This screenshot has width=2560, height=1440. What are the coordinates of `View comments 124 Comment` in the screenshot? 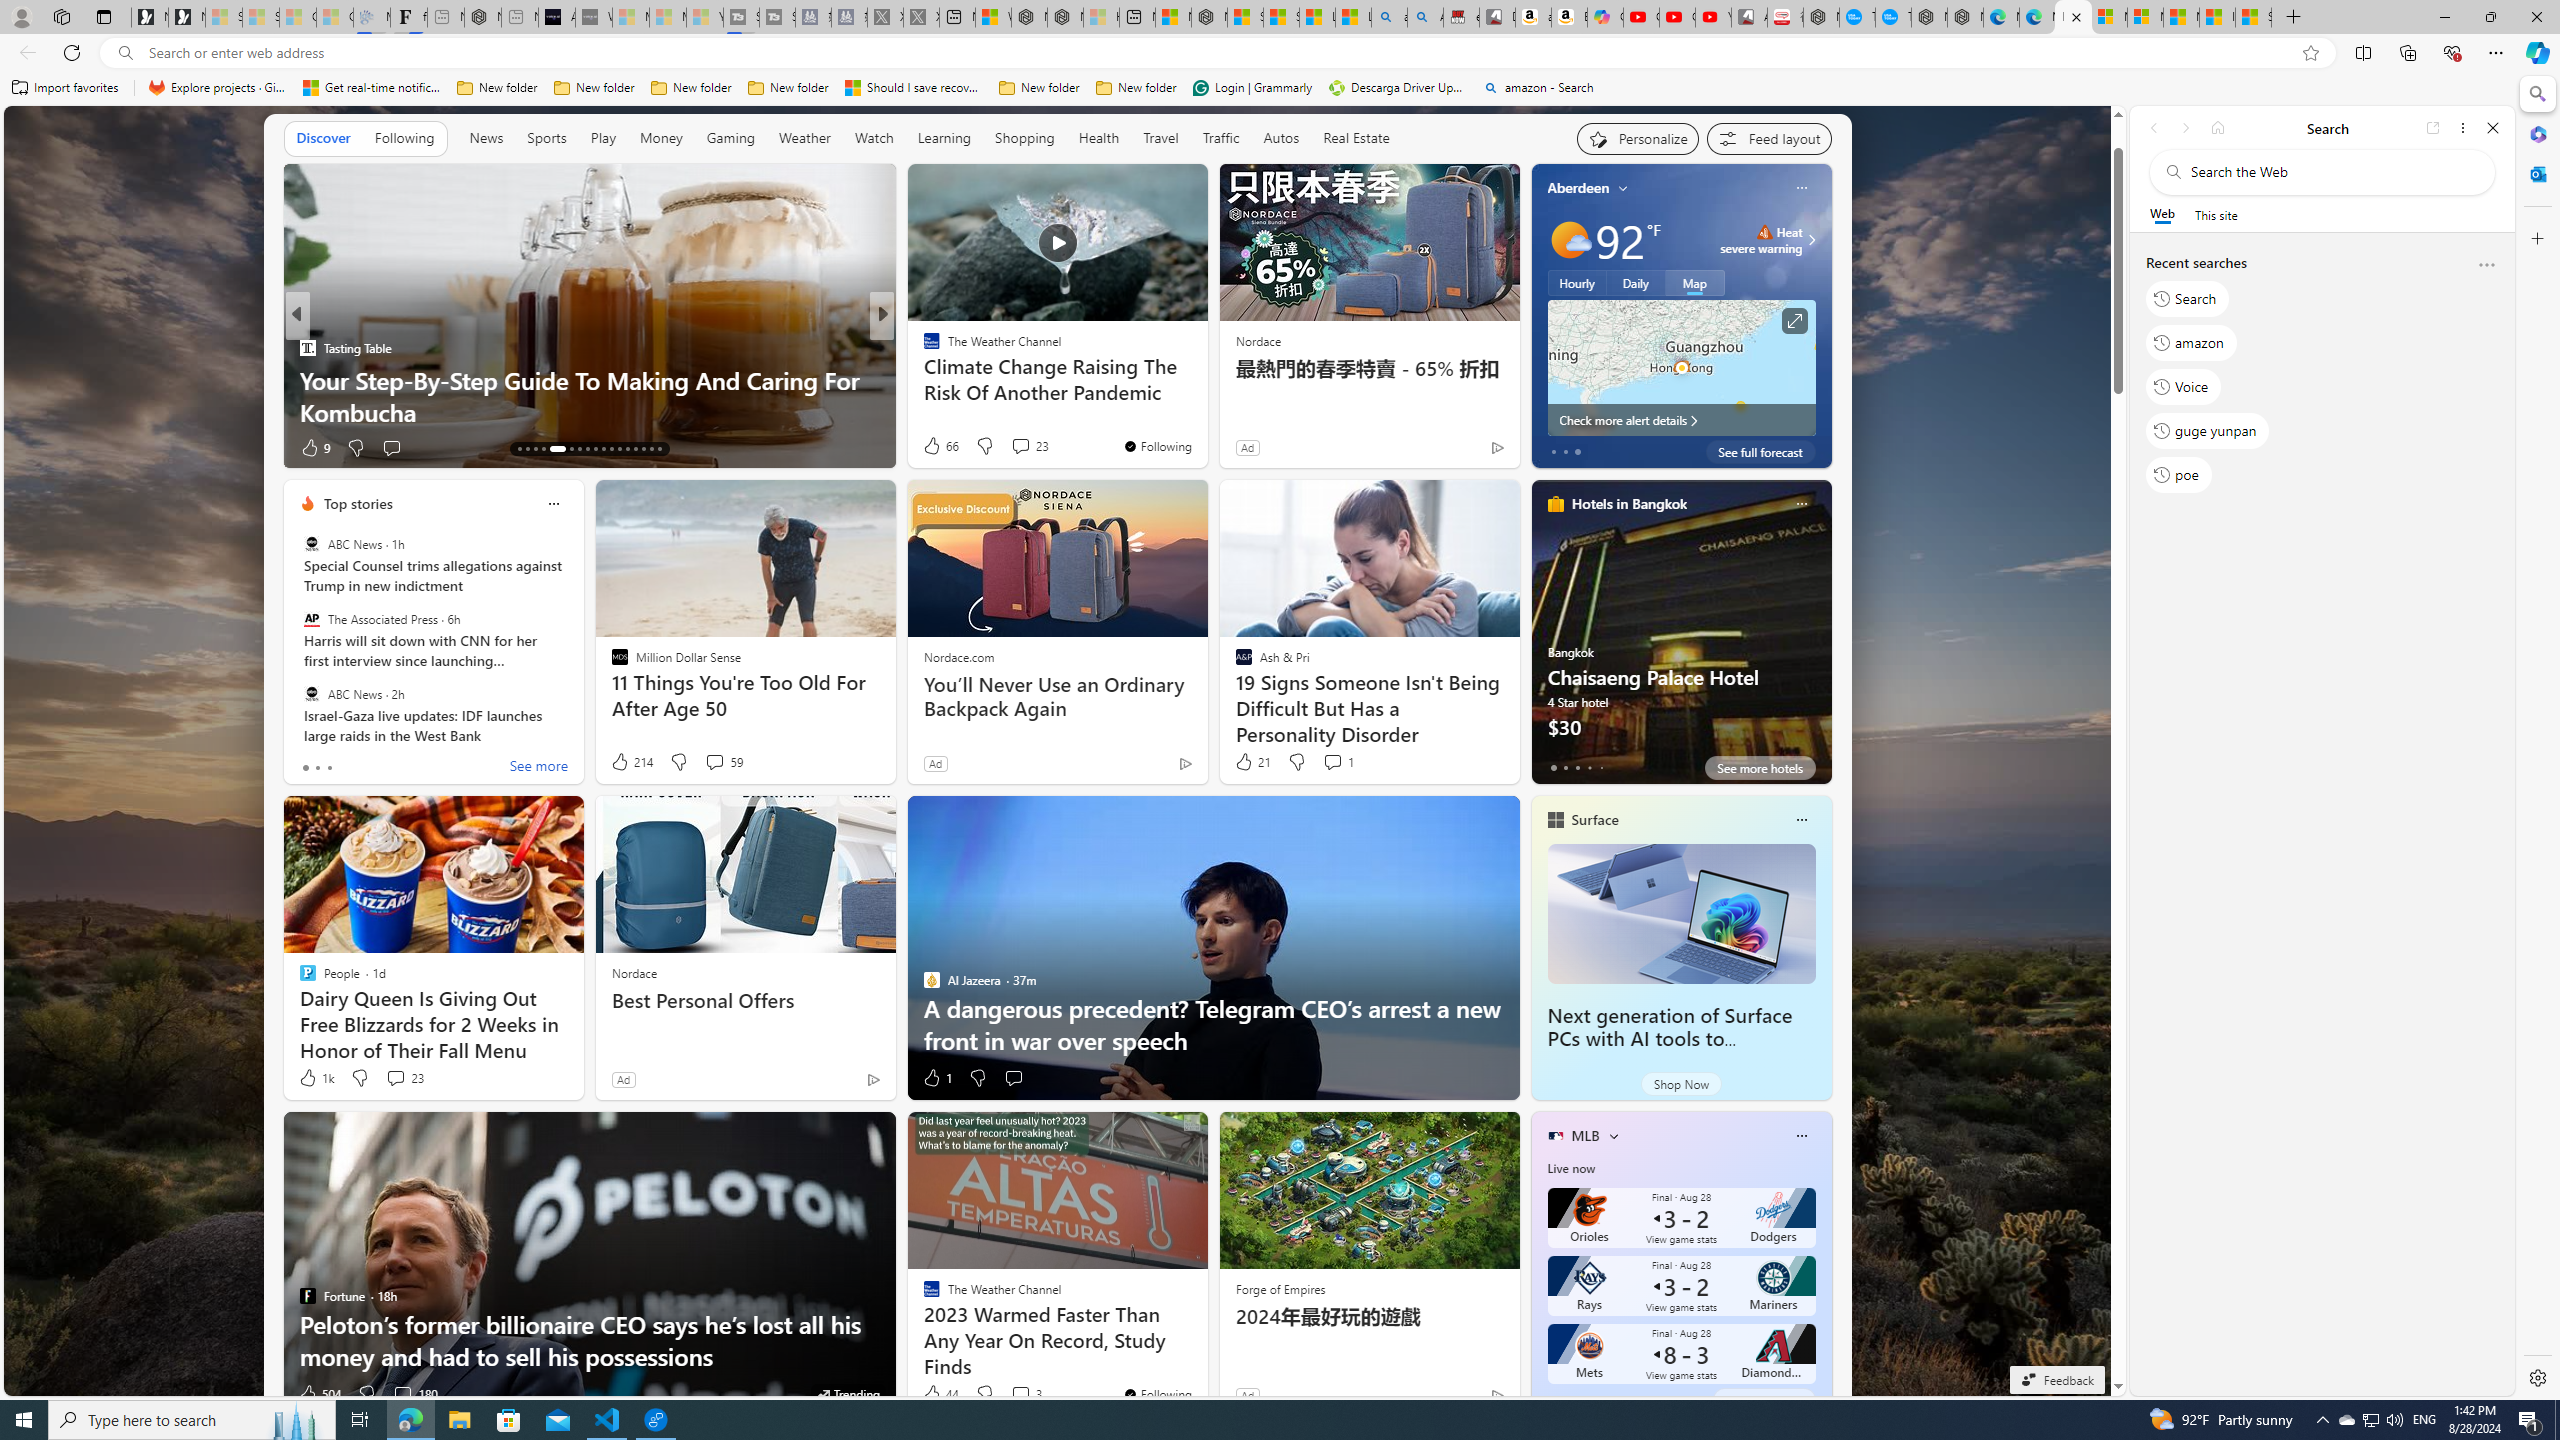 It's located at (1021, 446).